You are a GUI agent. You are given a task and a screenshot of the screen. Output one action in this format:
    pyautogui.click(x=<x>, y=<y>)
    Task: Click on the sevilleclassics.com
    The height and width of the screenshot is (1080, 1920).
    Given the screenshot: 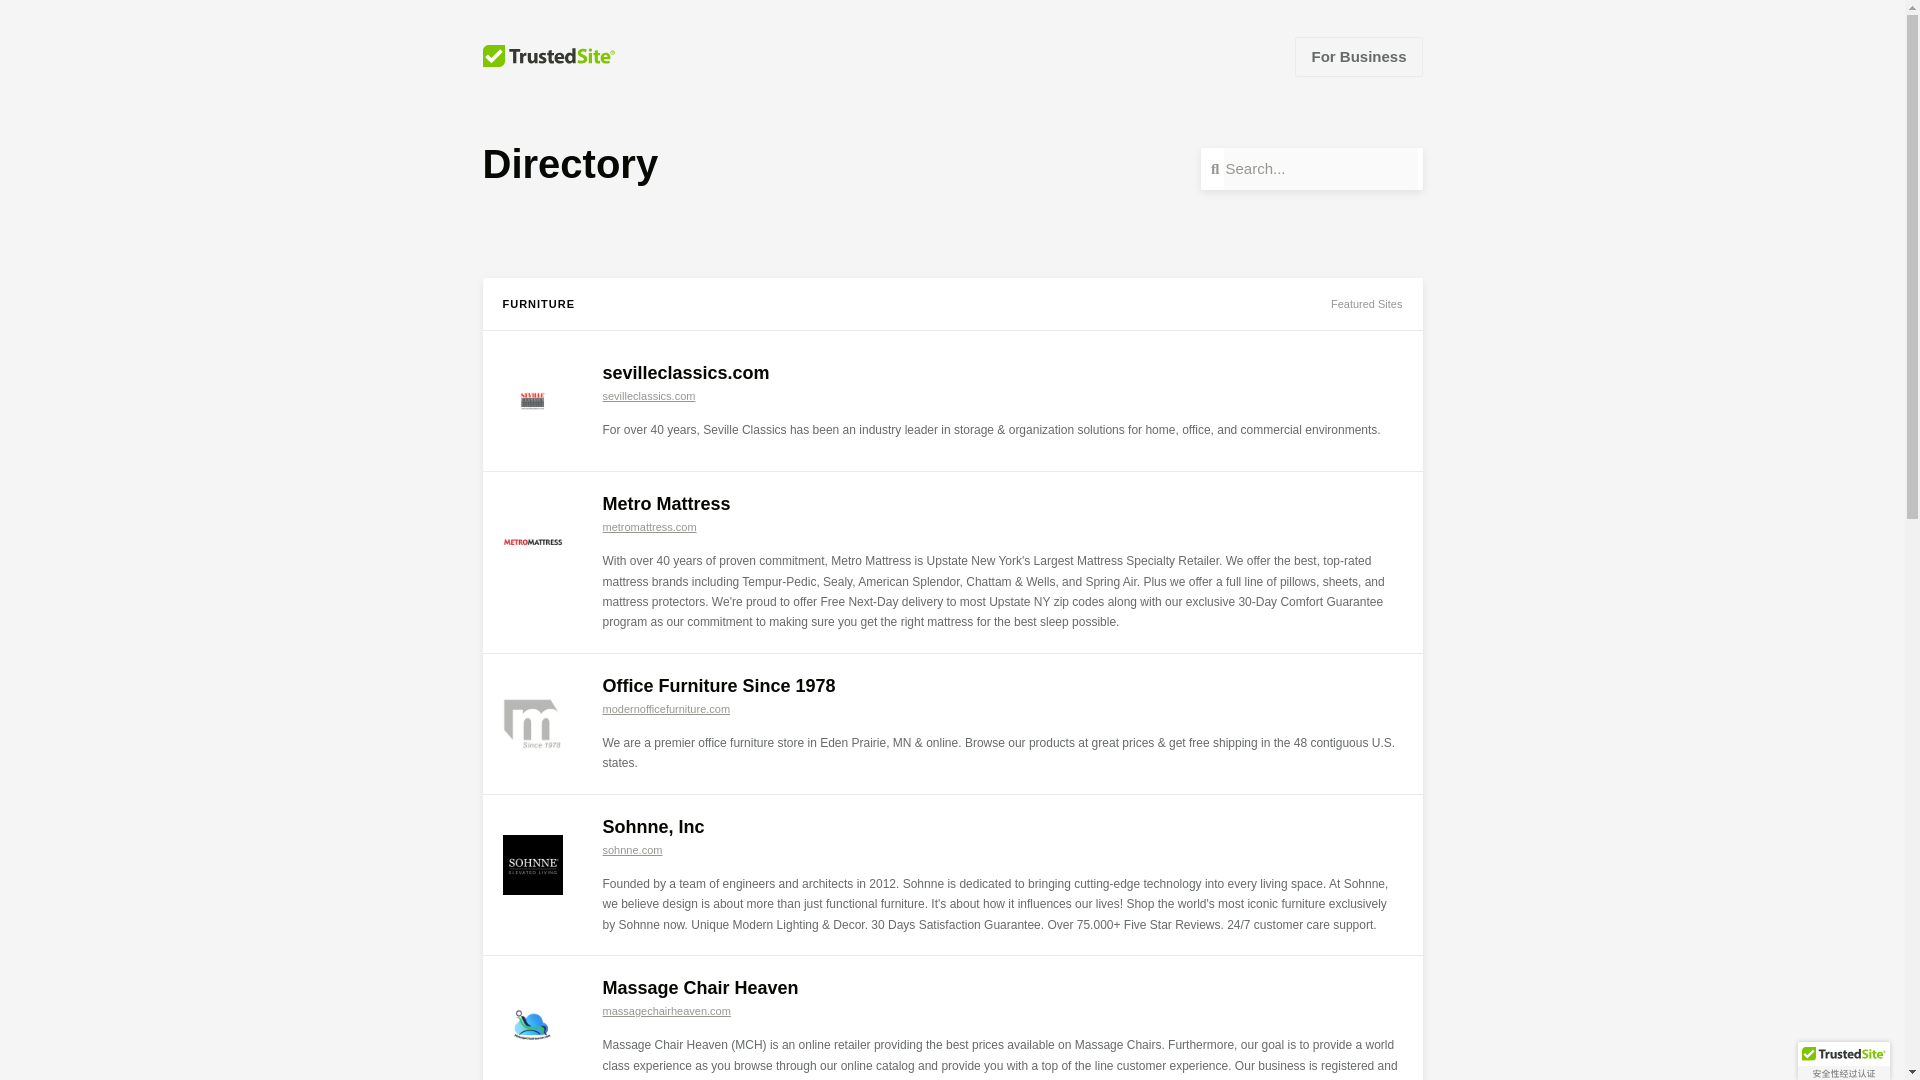 What is the action you would take?
    pyautogui.click(x=686, y=372)
    